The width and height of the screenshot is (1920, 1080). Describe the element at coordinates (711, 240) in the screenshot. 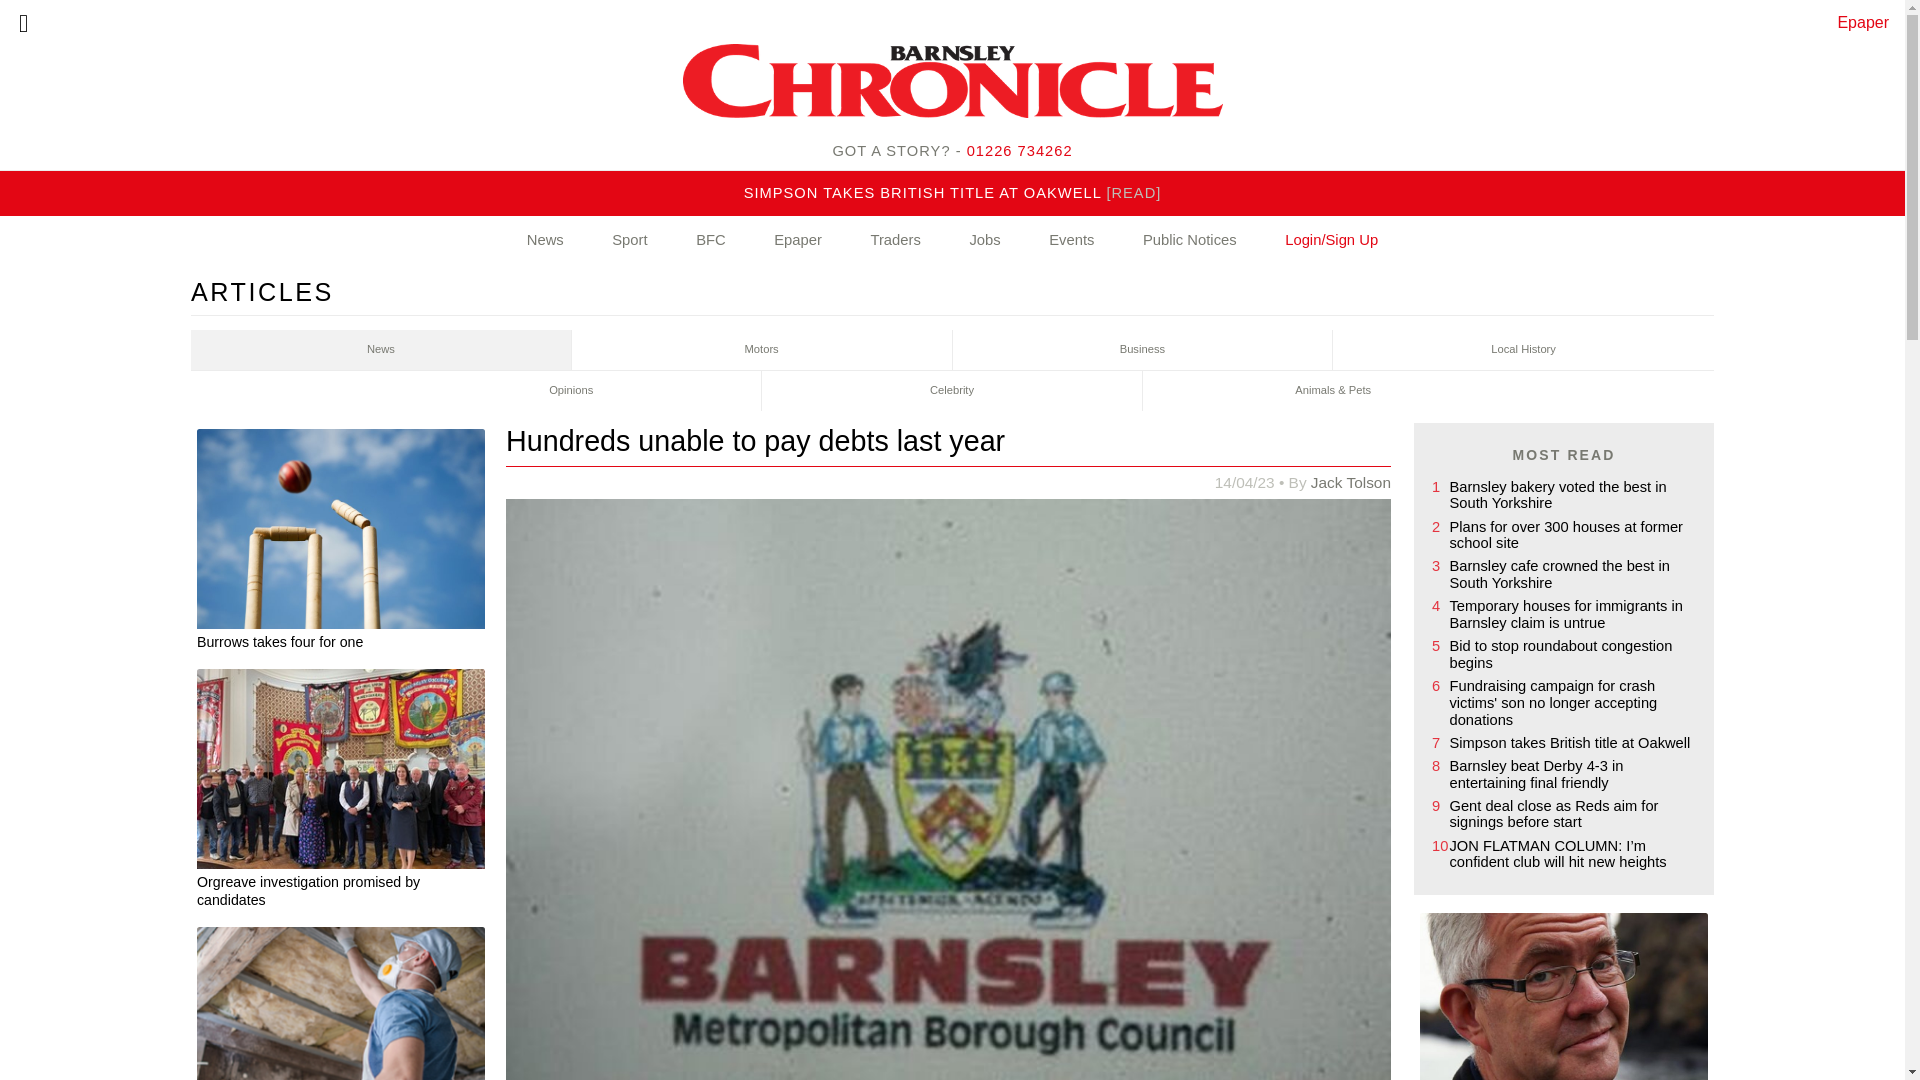

I see `BFC` at that location.